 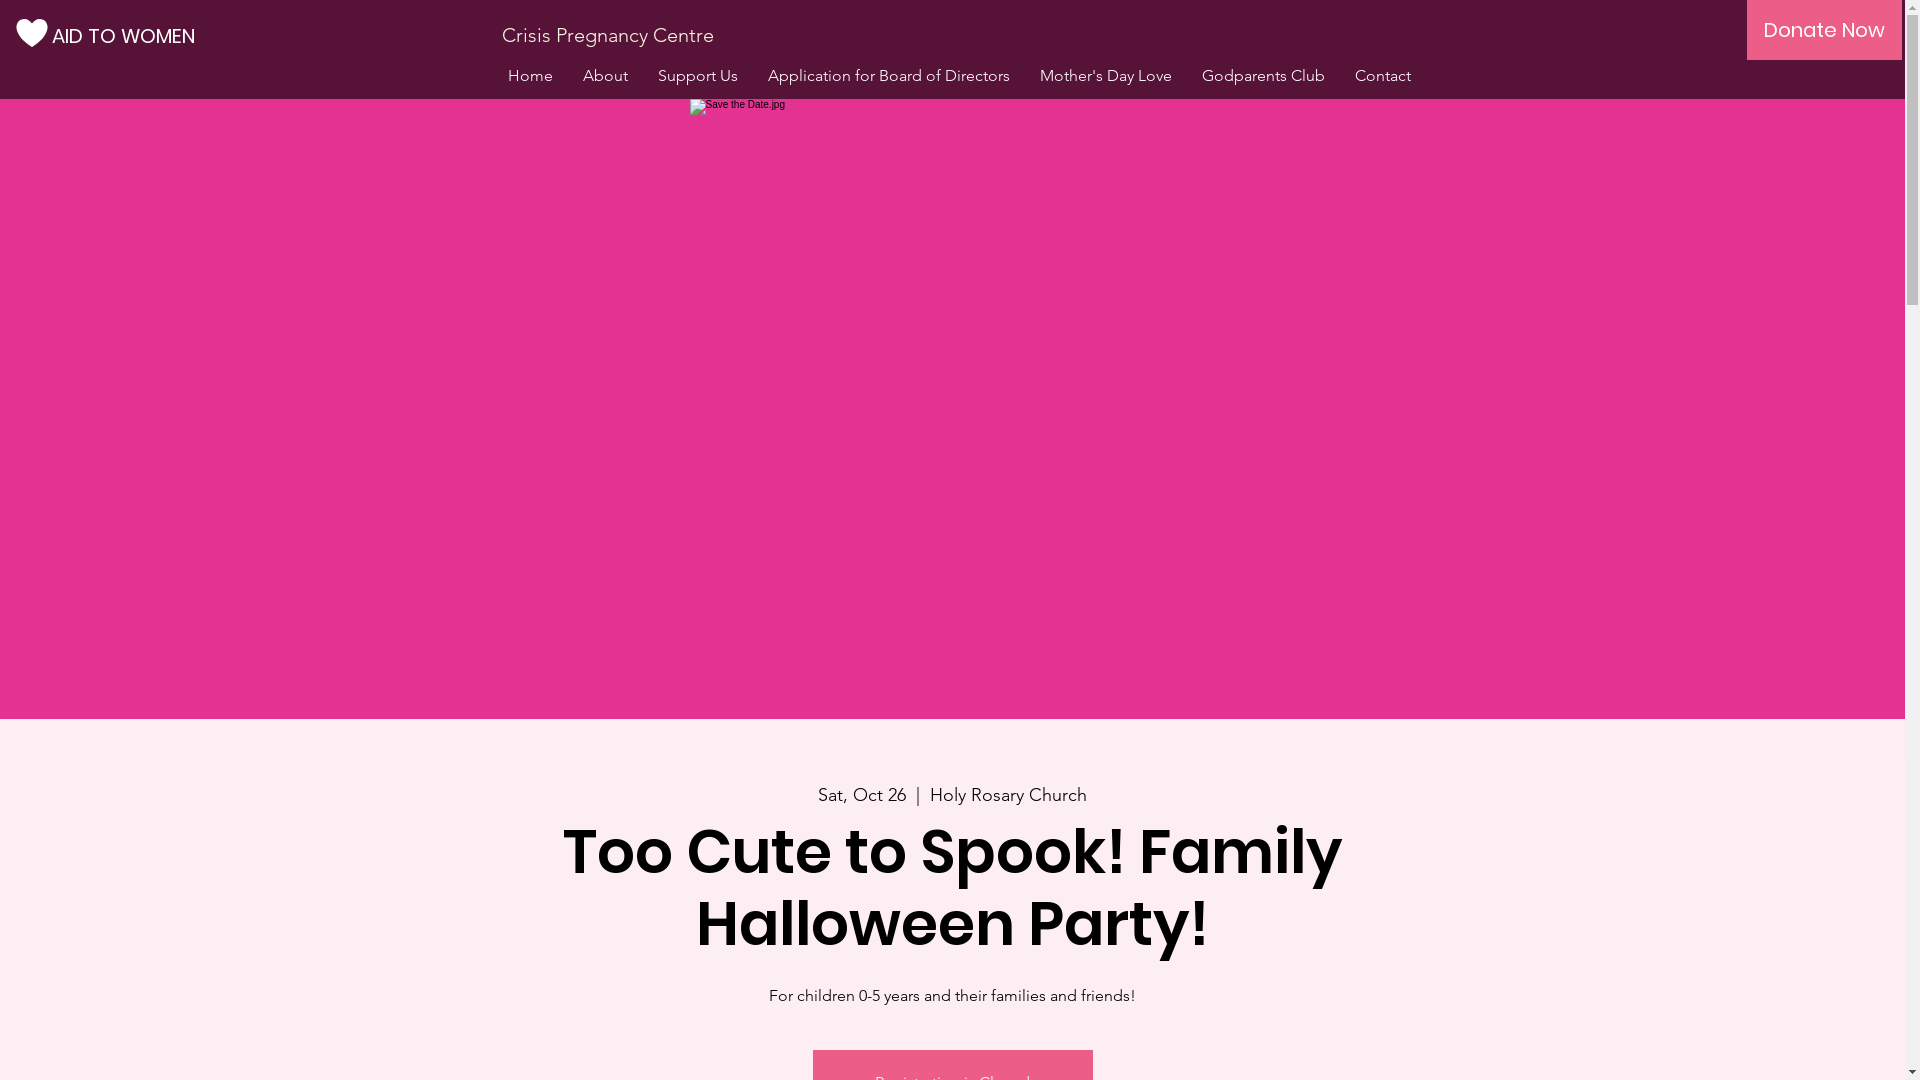 What do you see at coordinates (1262, 76) in the screenshot?
I see `Godparents Club` at bounding box center [1262, 76].